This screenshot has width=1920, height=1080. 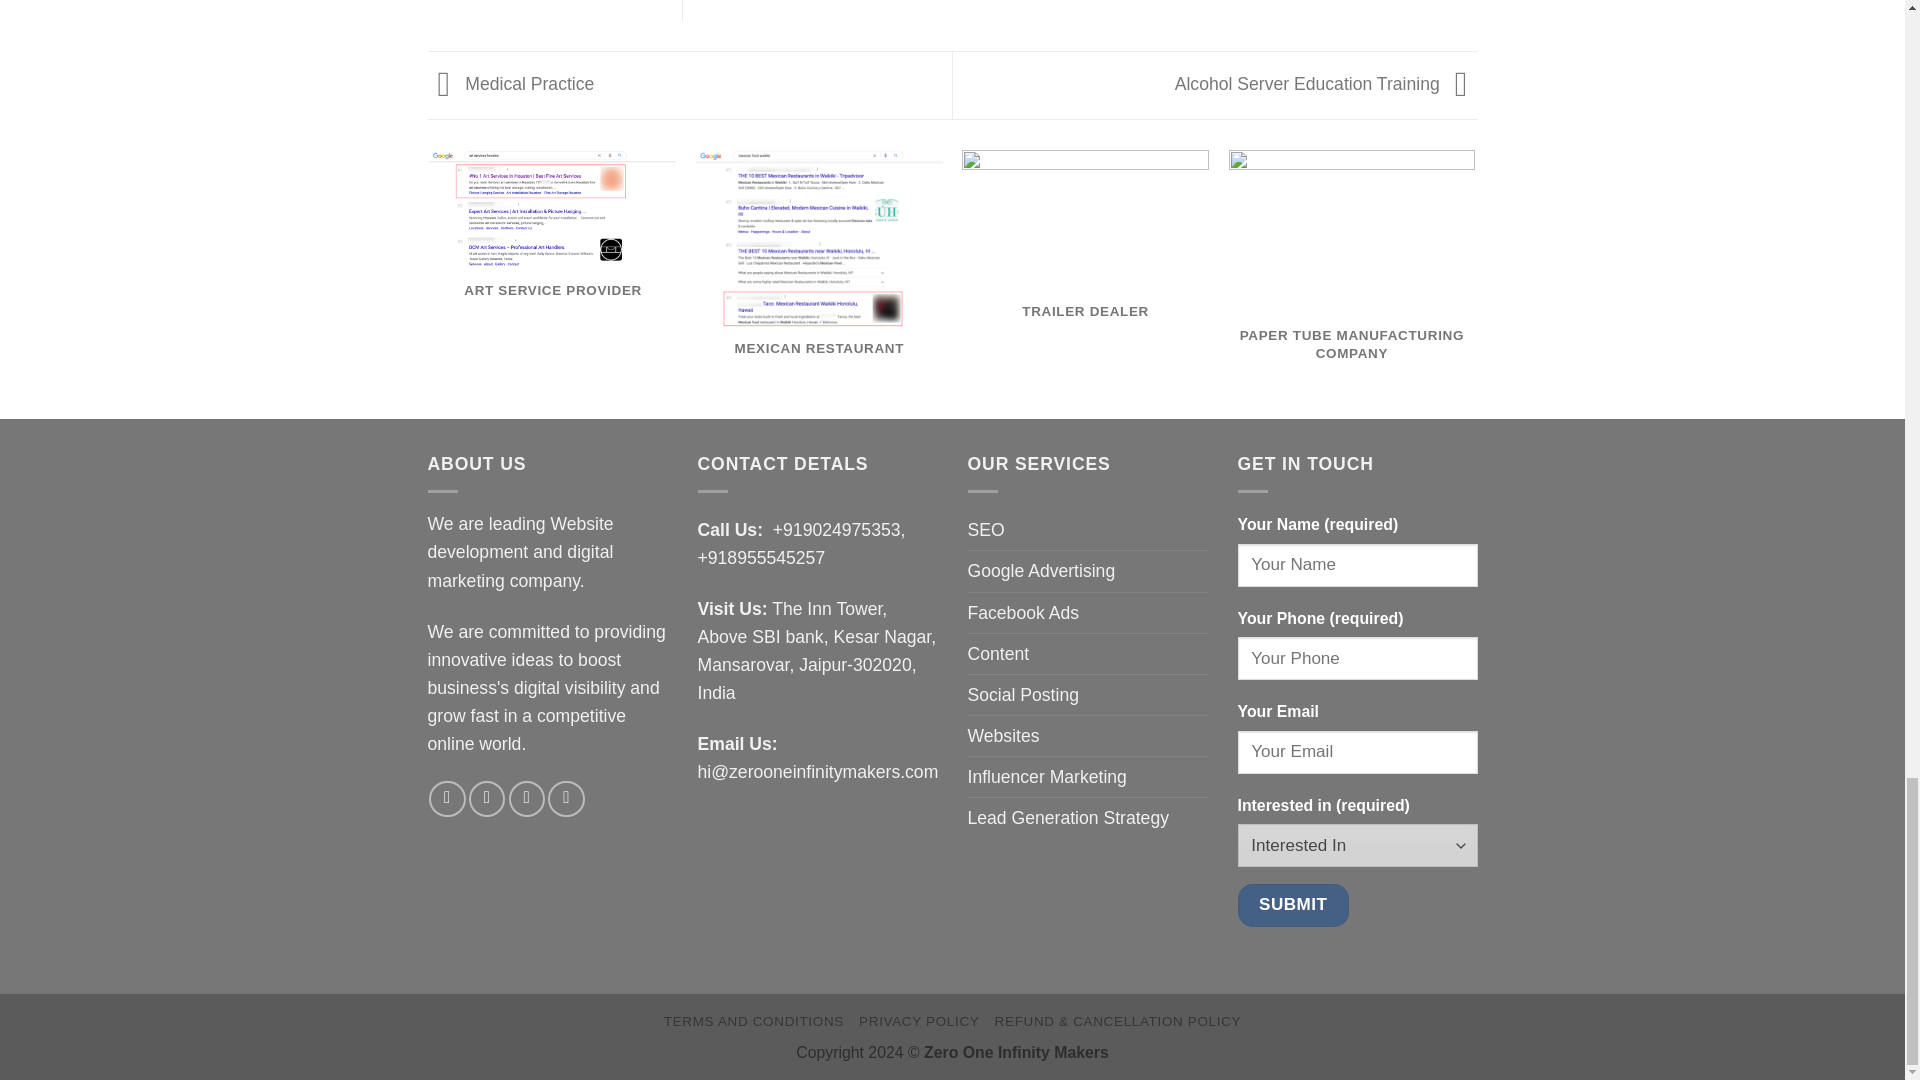 What do you see at coordinates (1085, 254) in the screenshot?
I see `TRAILER DEALER` at bounding box center [1085, 254].